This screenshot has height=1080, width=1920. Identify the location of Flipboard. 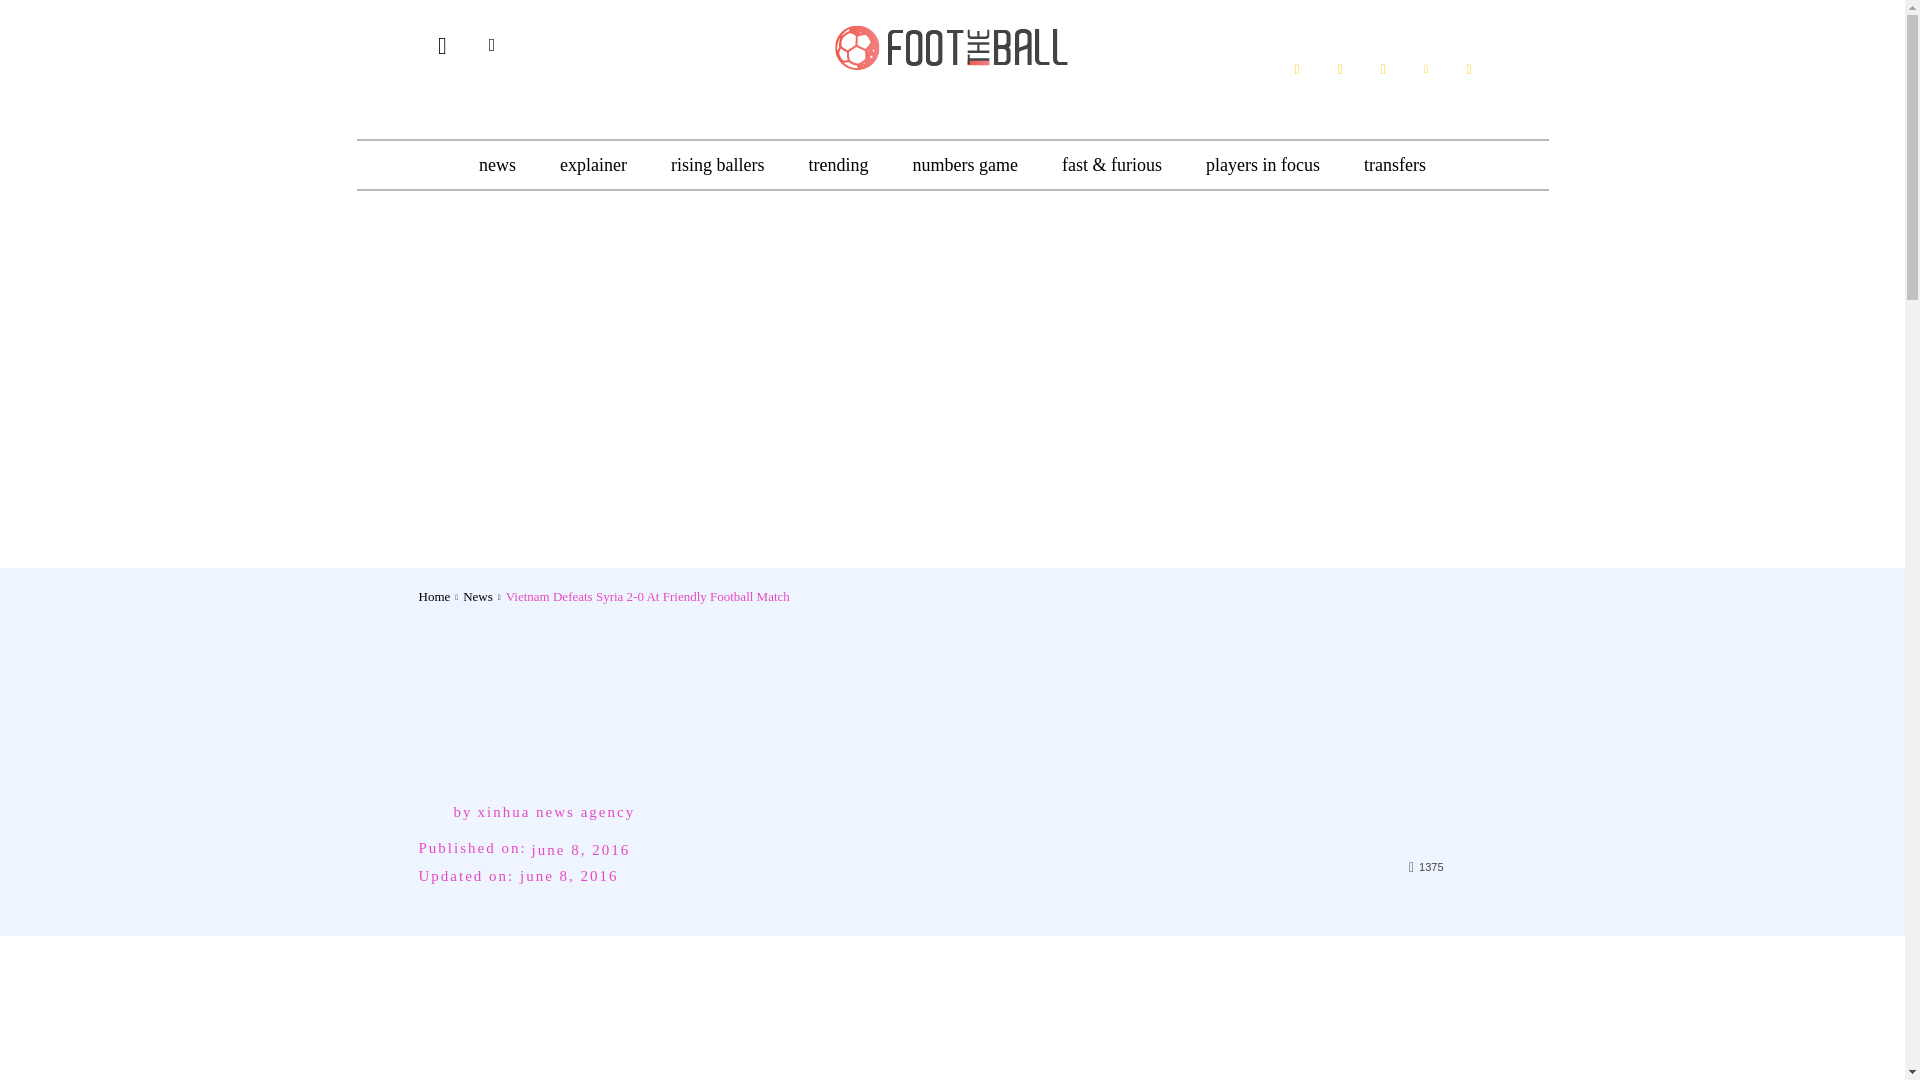
(1340, 69).